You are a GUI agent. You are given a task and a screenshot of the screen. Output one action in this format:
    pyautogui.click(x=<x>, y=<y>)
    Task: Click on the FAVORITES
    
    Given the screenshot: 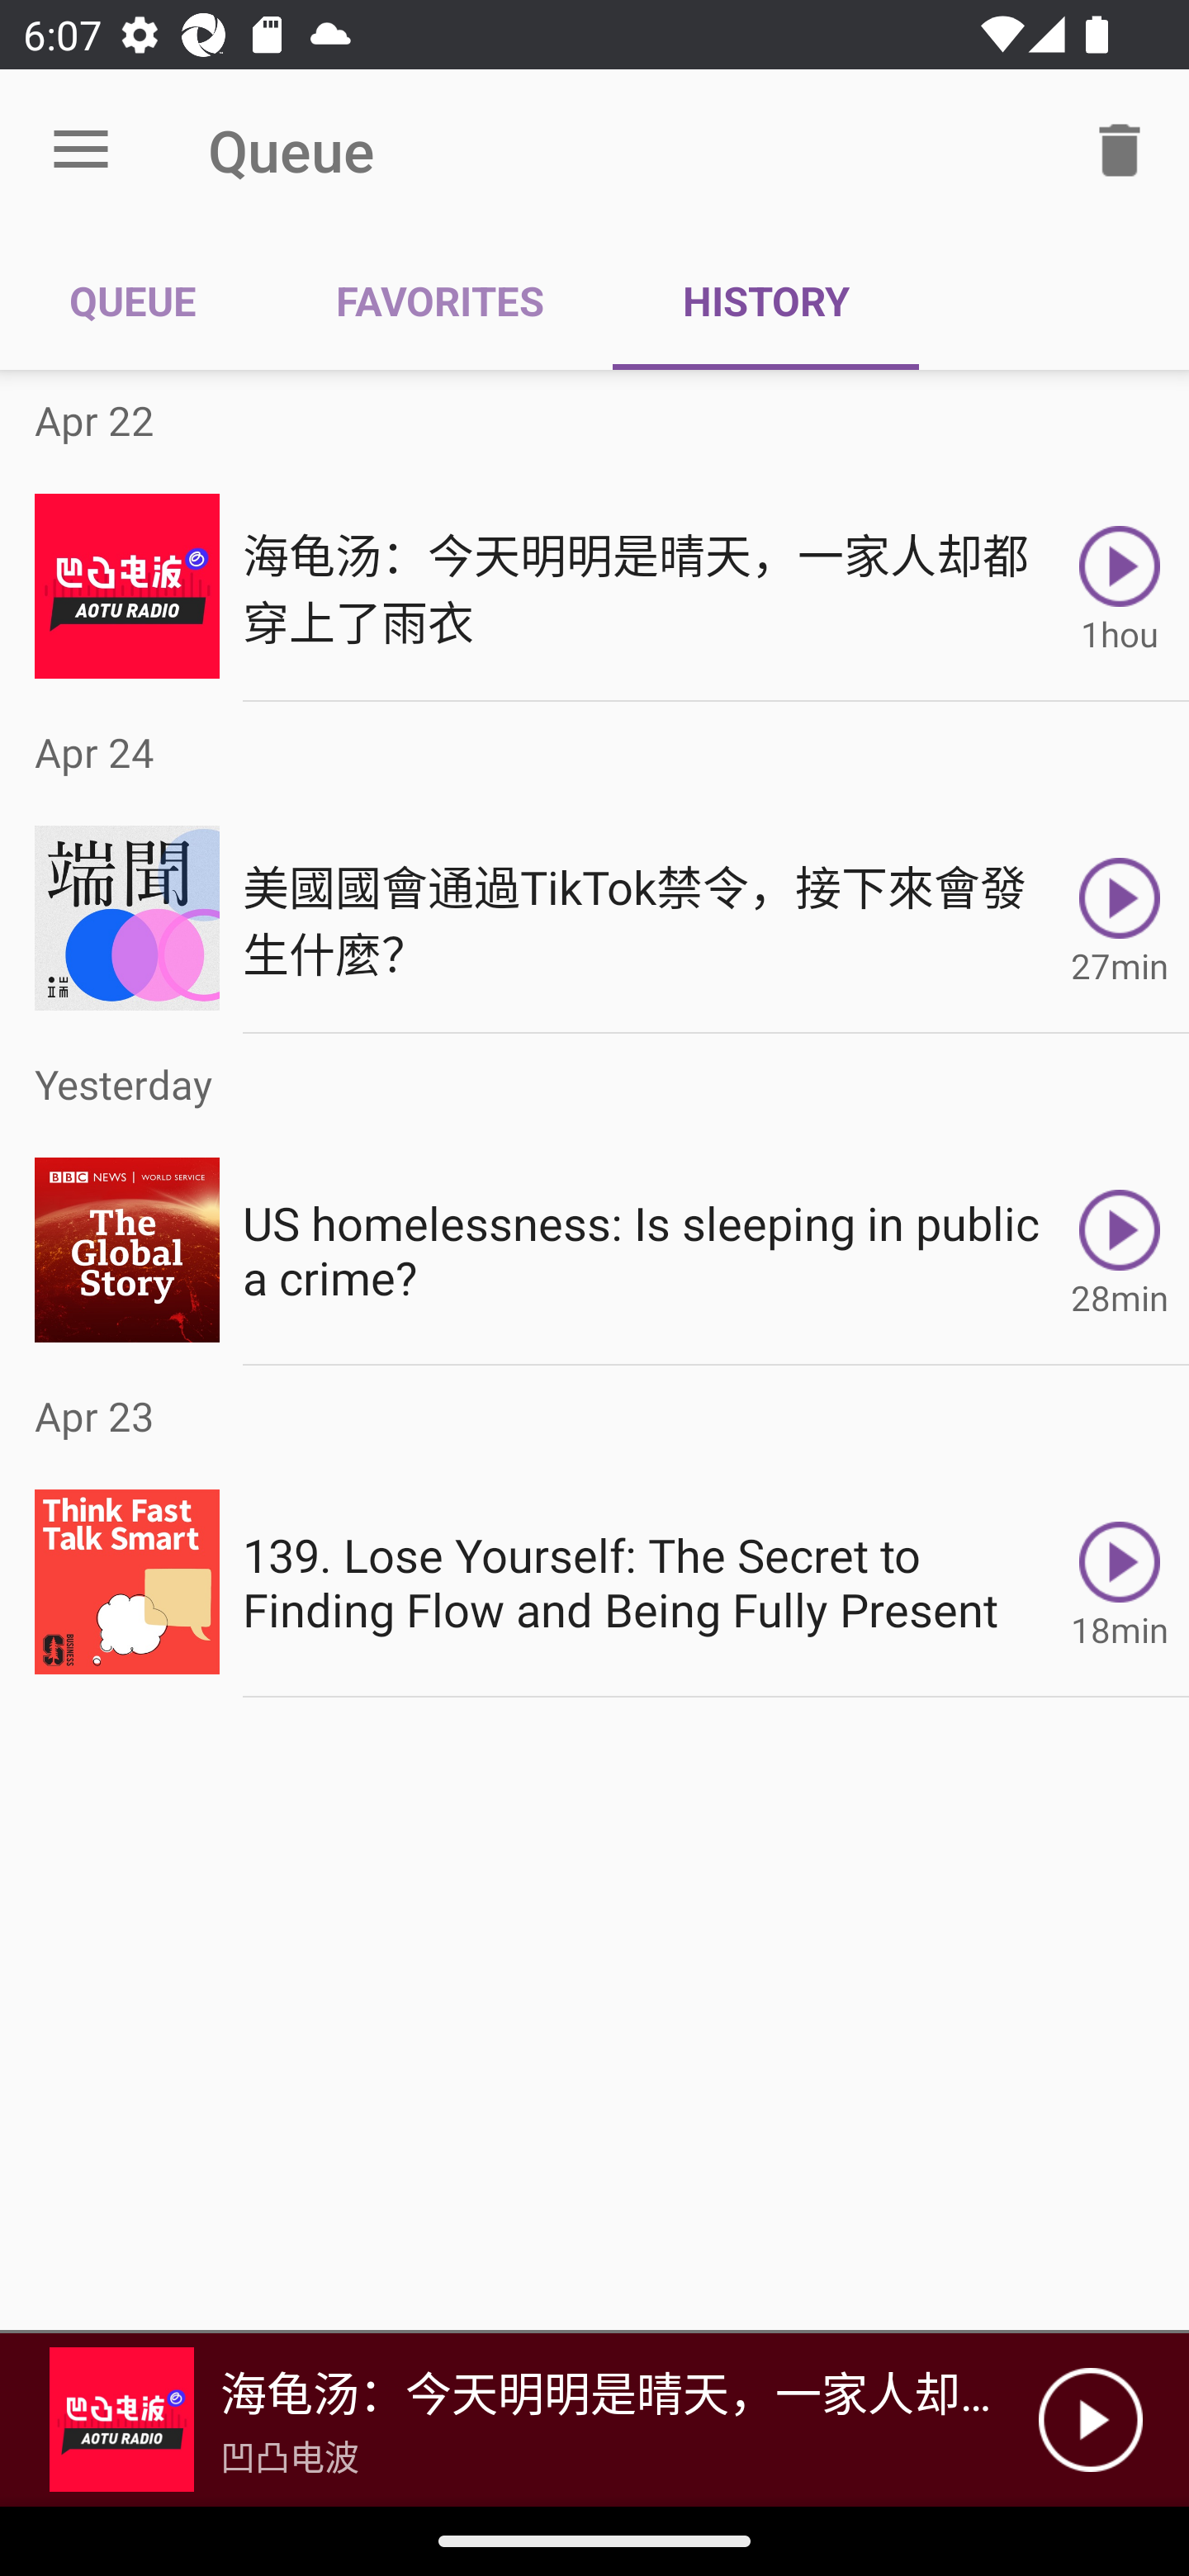 What is the action you would take?
    pyautogui.click(x=439, y=301)
    